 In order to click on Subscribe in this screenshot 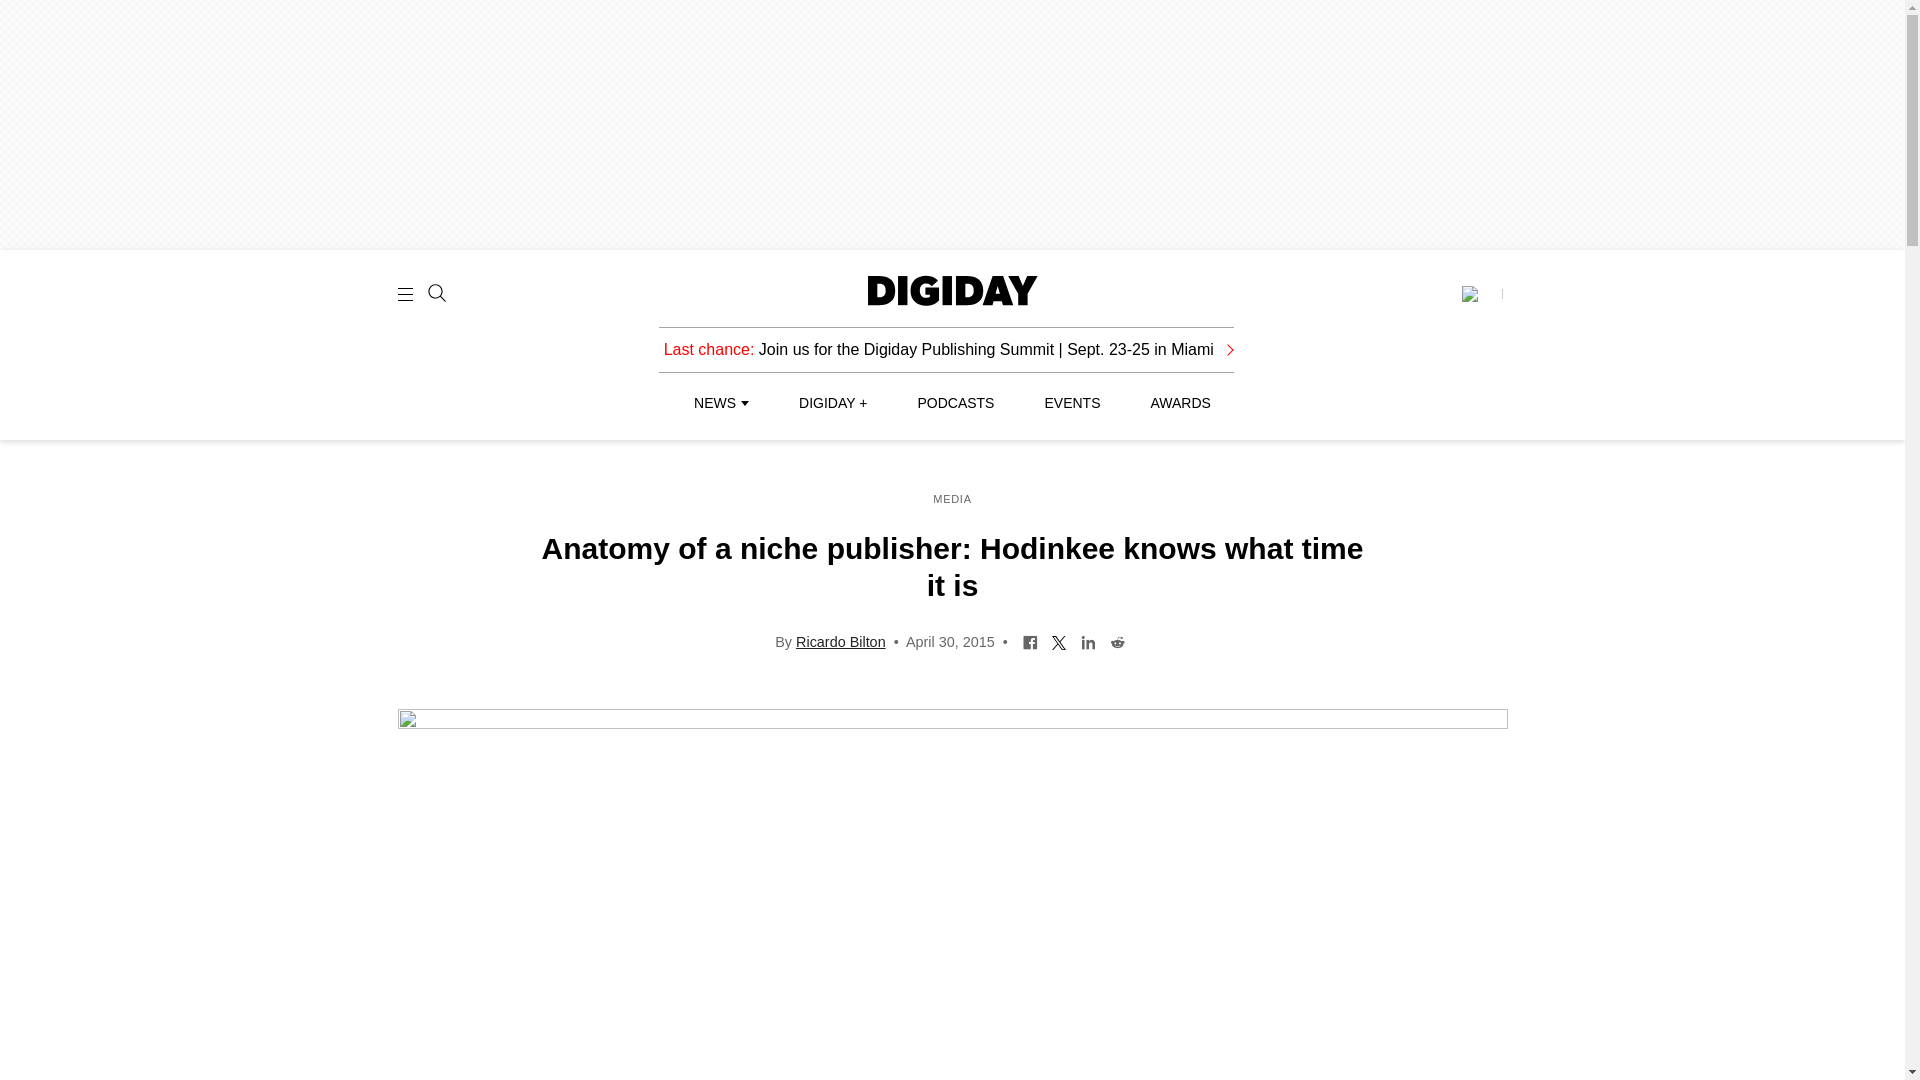, I will do `click(1481, 294)`.